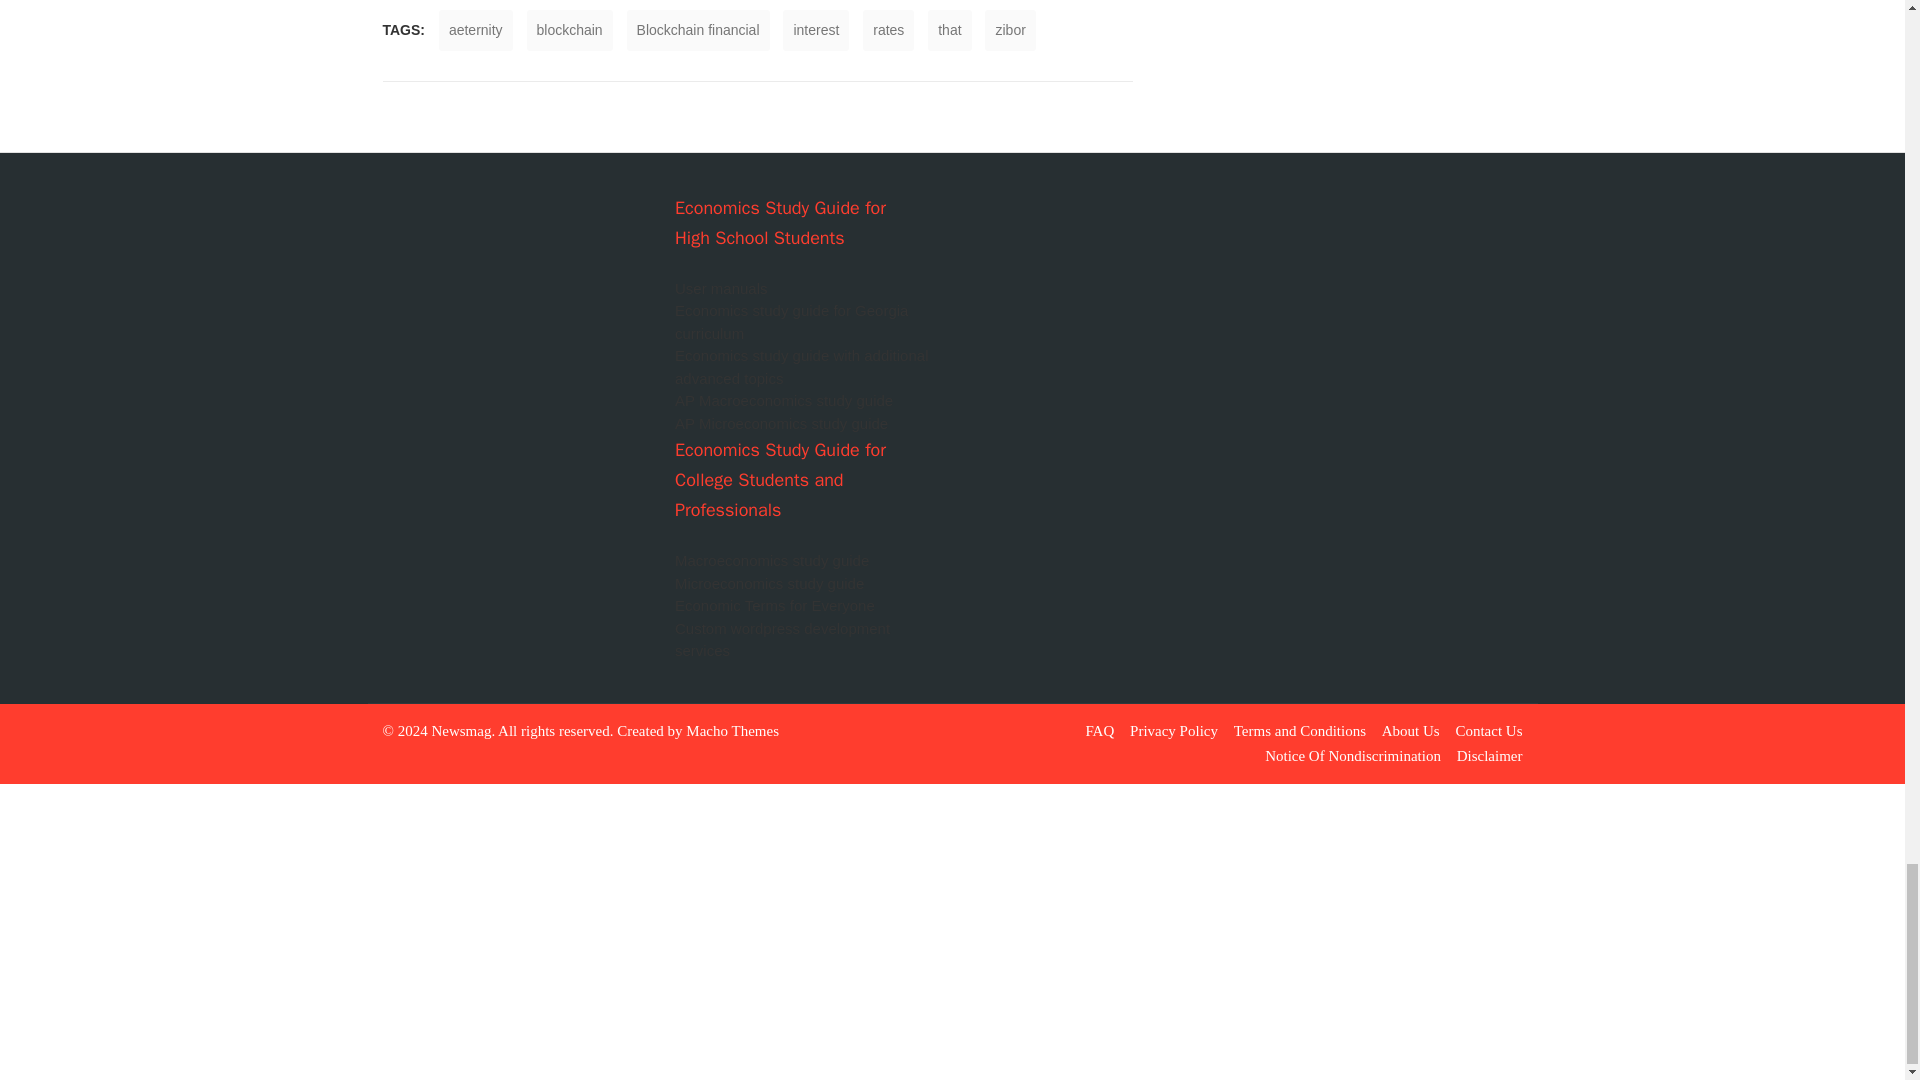 This screenshot has height=1080, width=1920. I want to click on zibor, so click(1009, 30).